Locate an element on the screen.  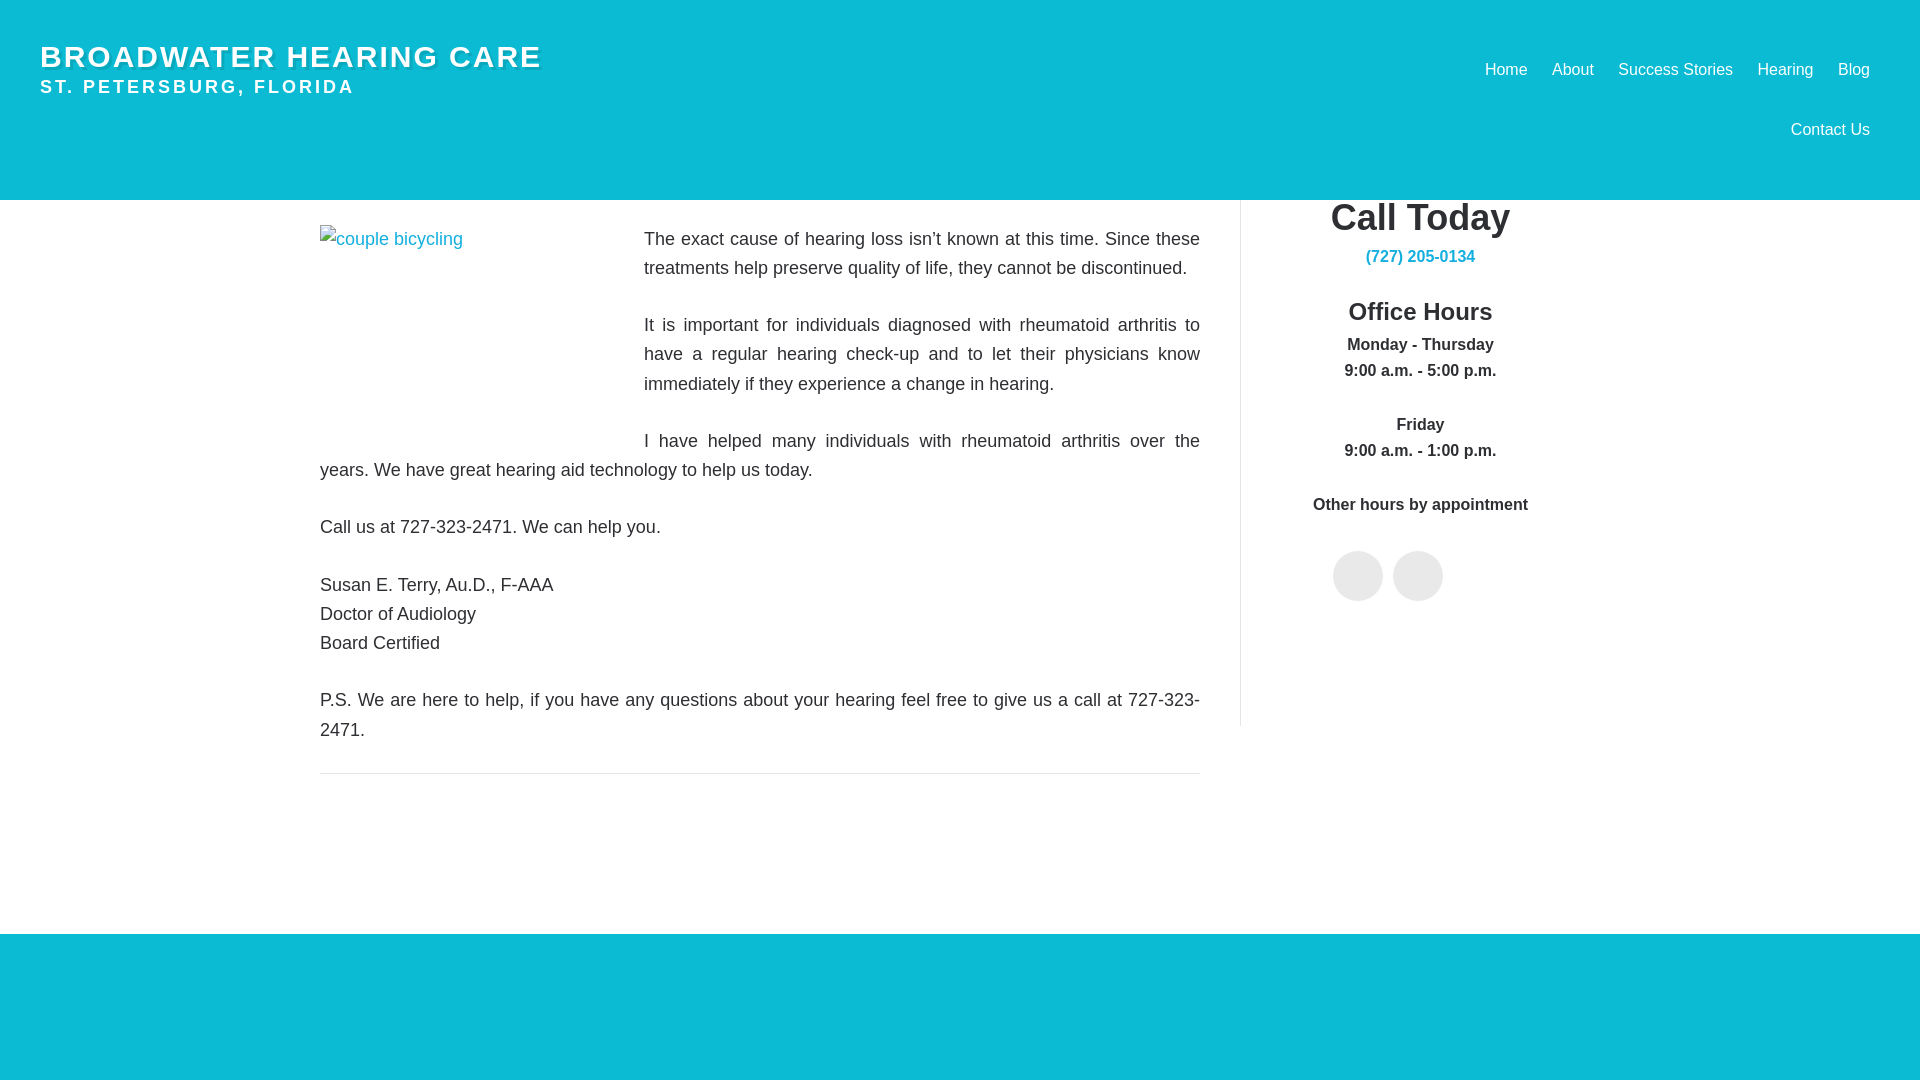
Success Stories is located at coordinates (1676, 70).